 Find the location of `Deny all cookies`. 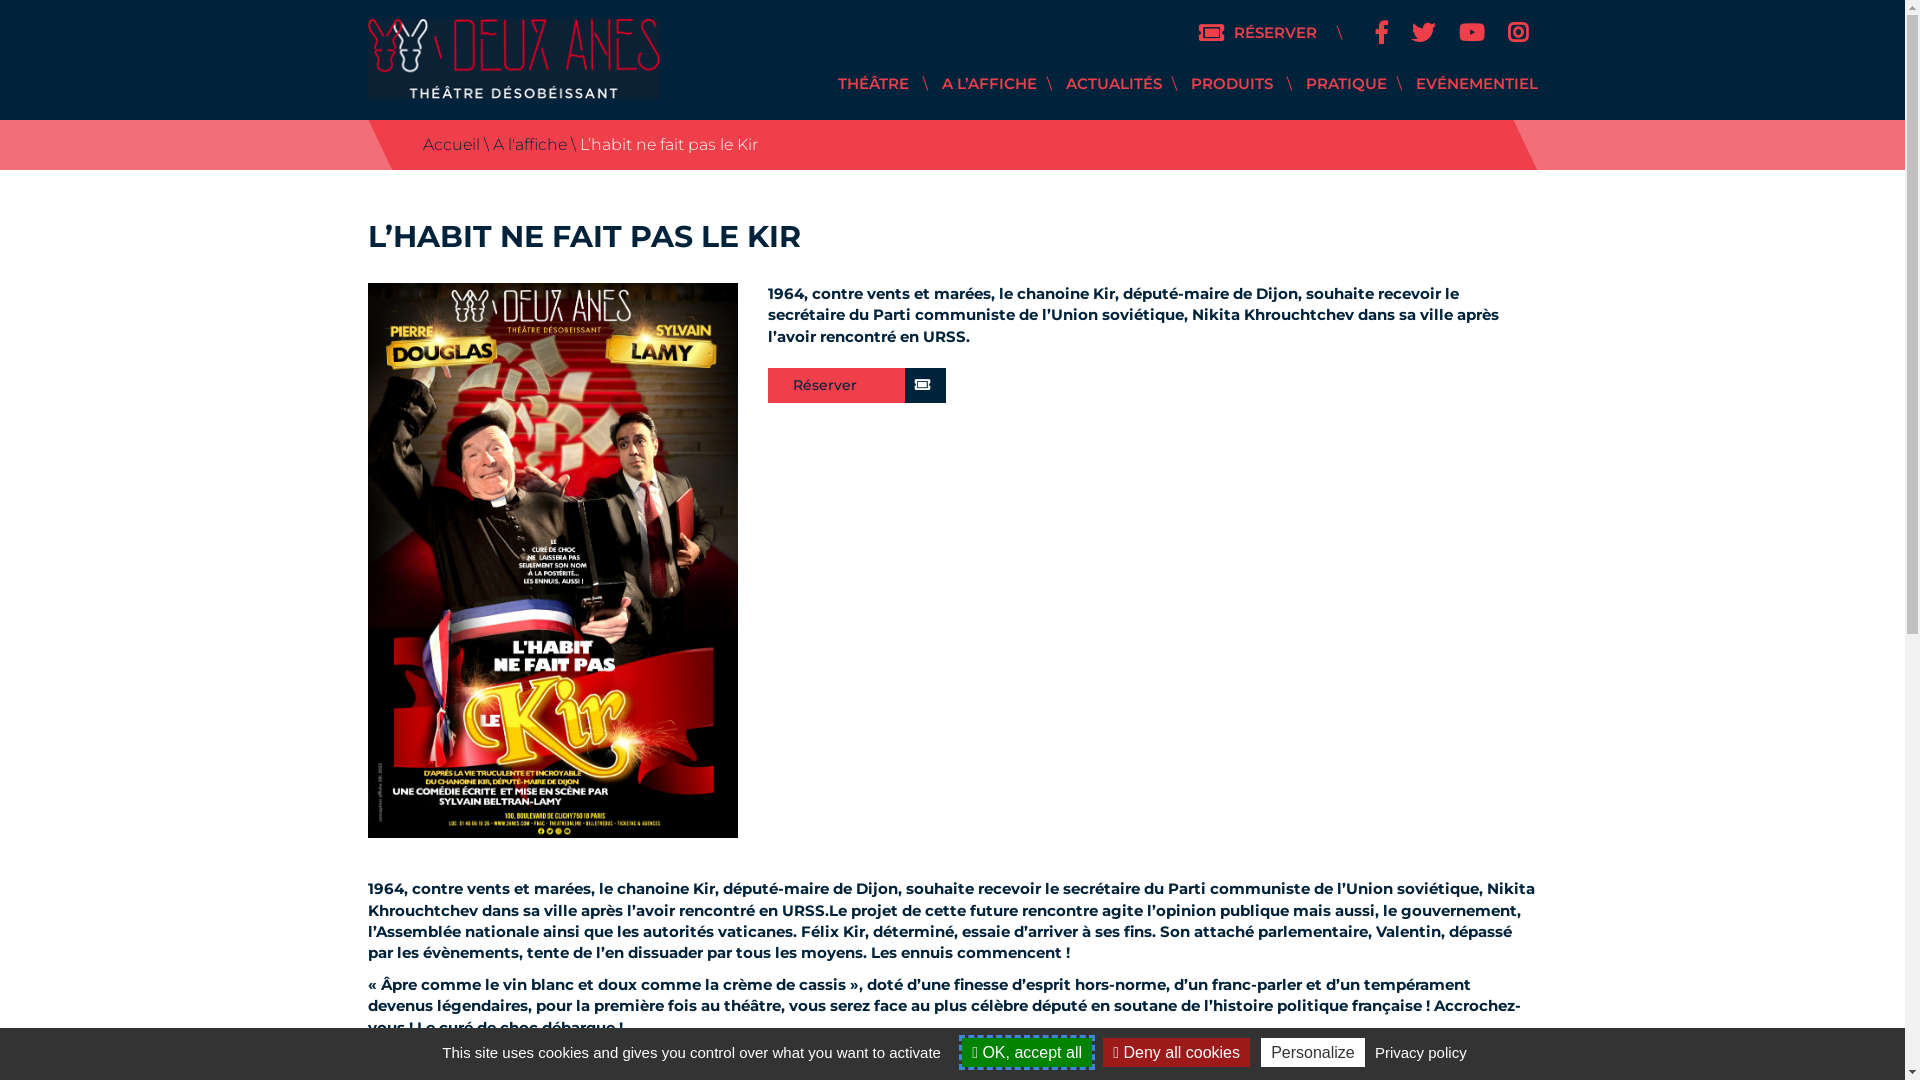

Deny all cookies is located at coordinates (1176, 1052).